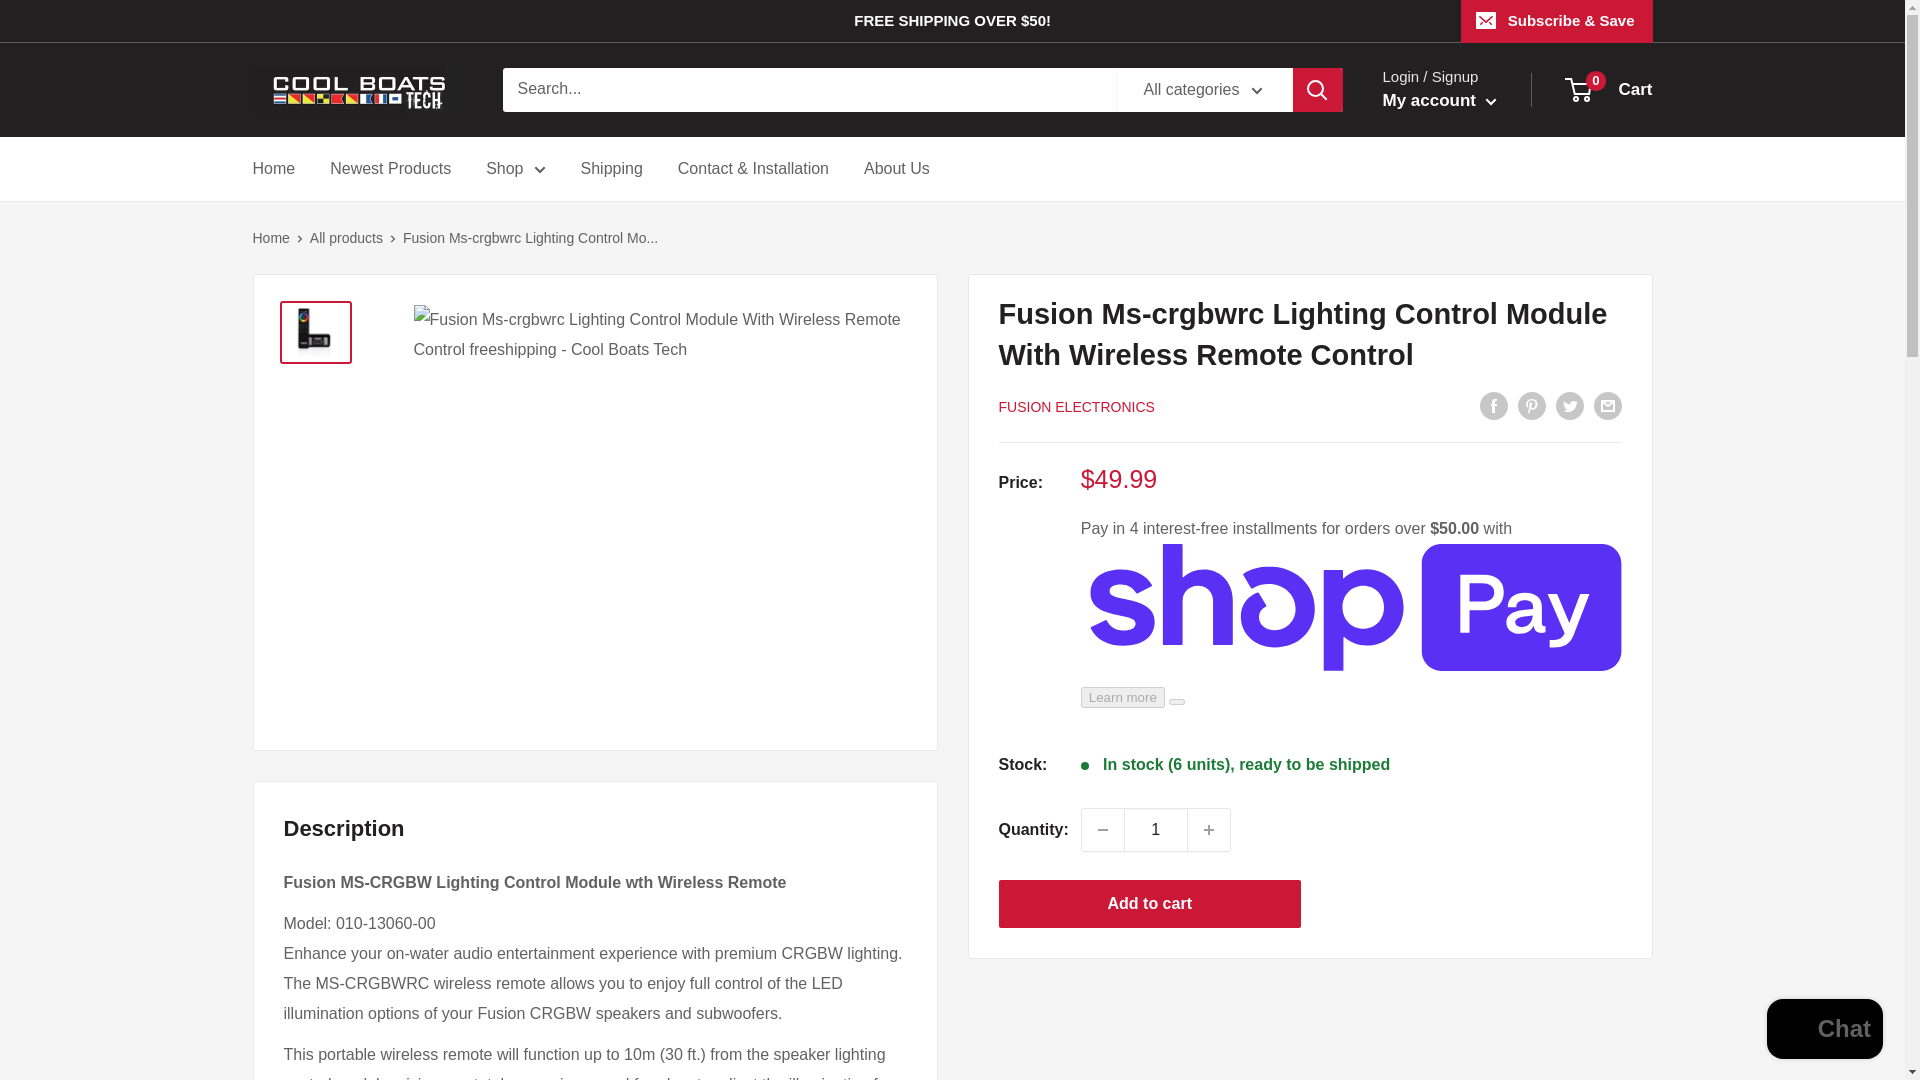  I want to click on Shopify online store chat, so click(1824, 1031).